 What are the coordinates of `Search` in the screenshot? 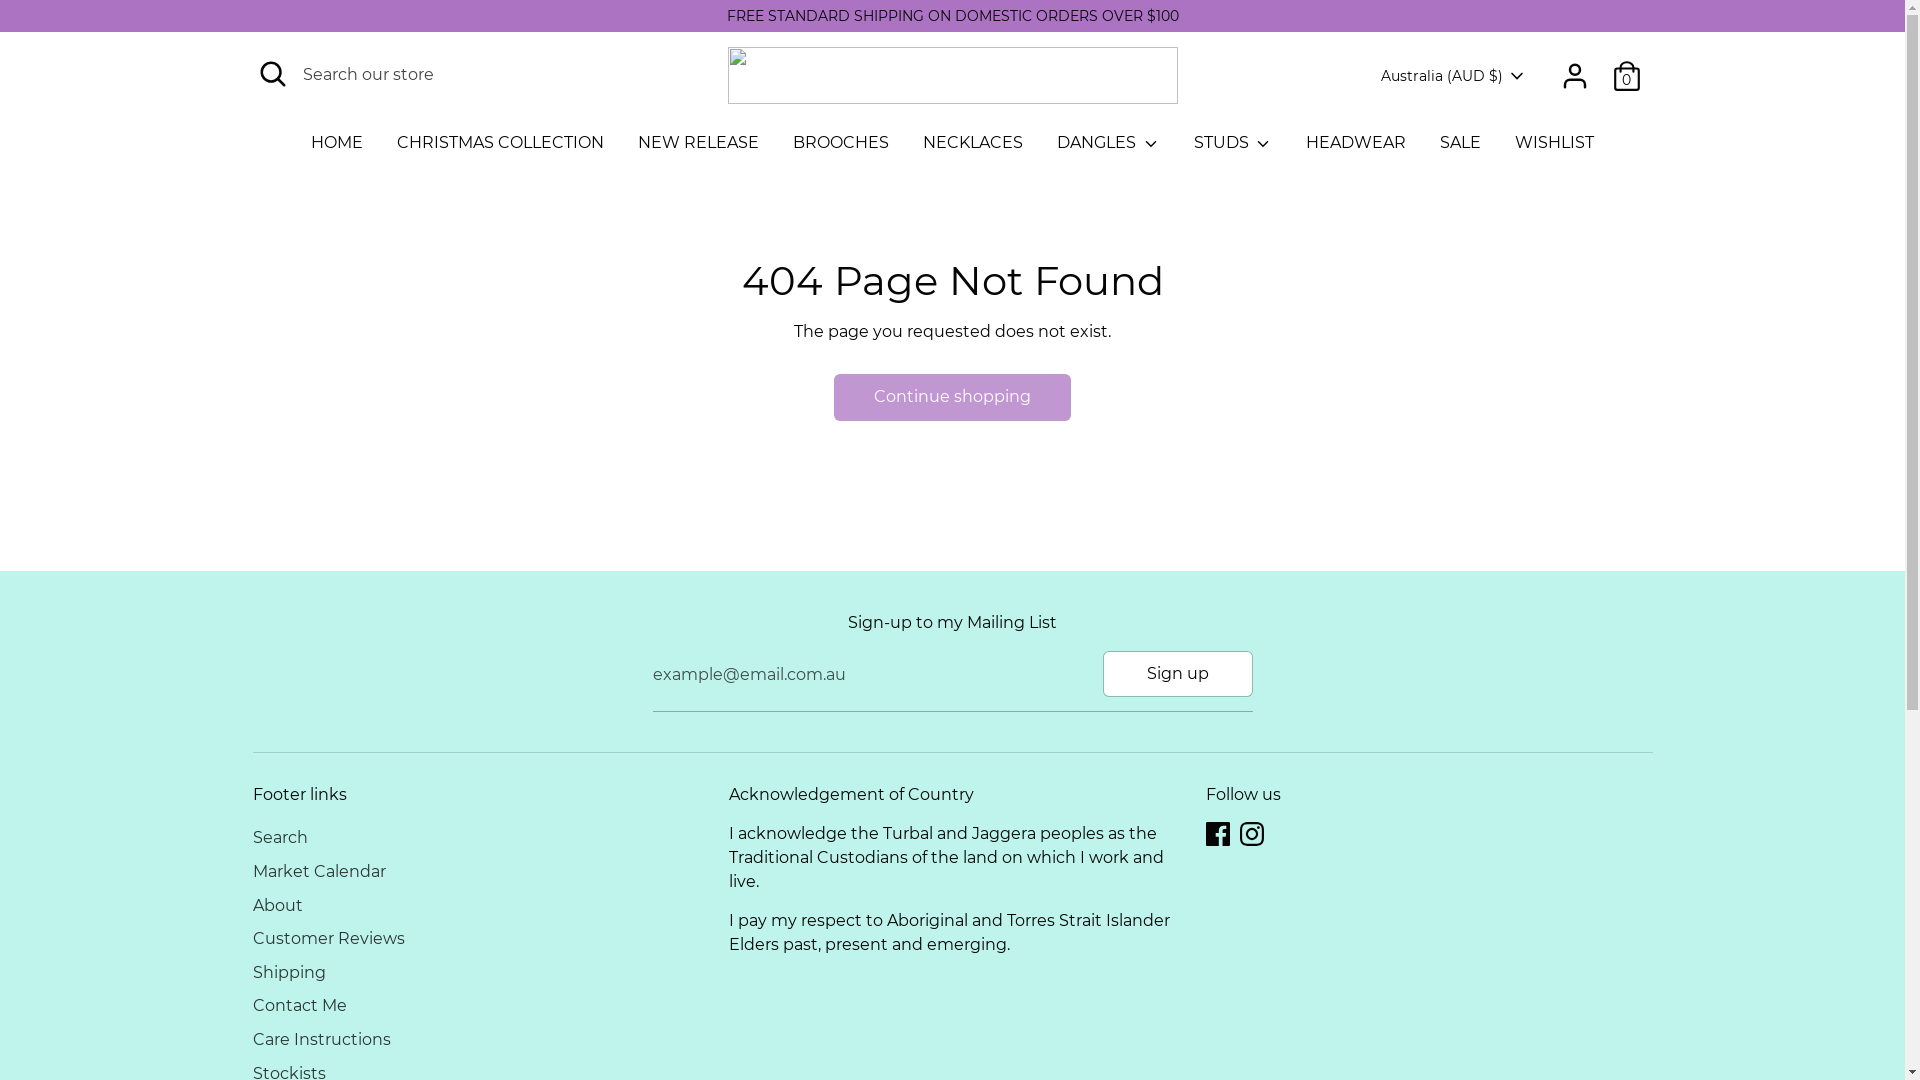 It's located at (280, 838).